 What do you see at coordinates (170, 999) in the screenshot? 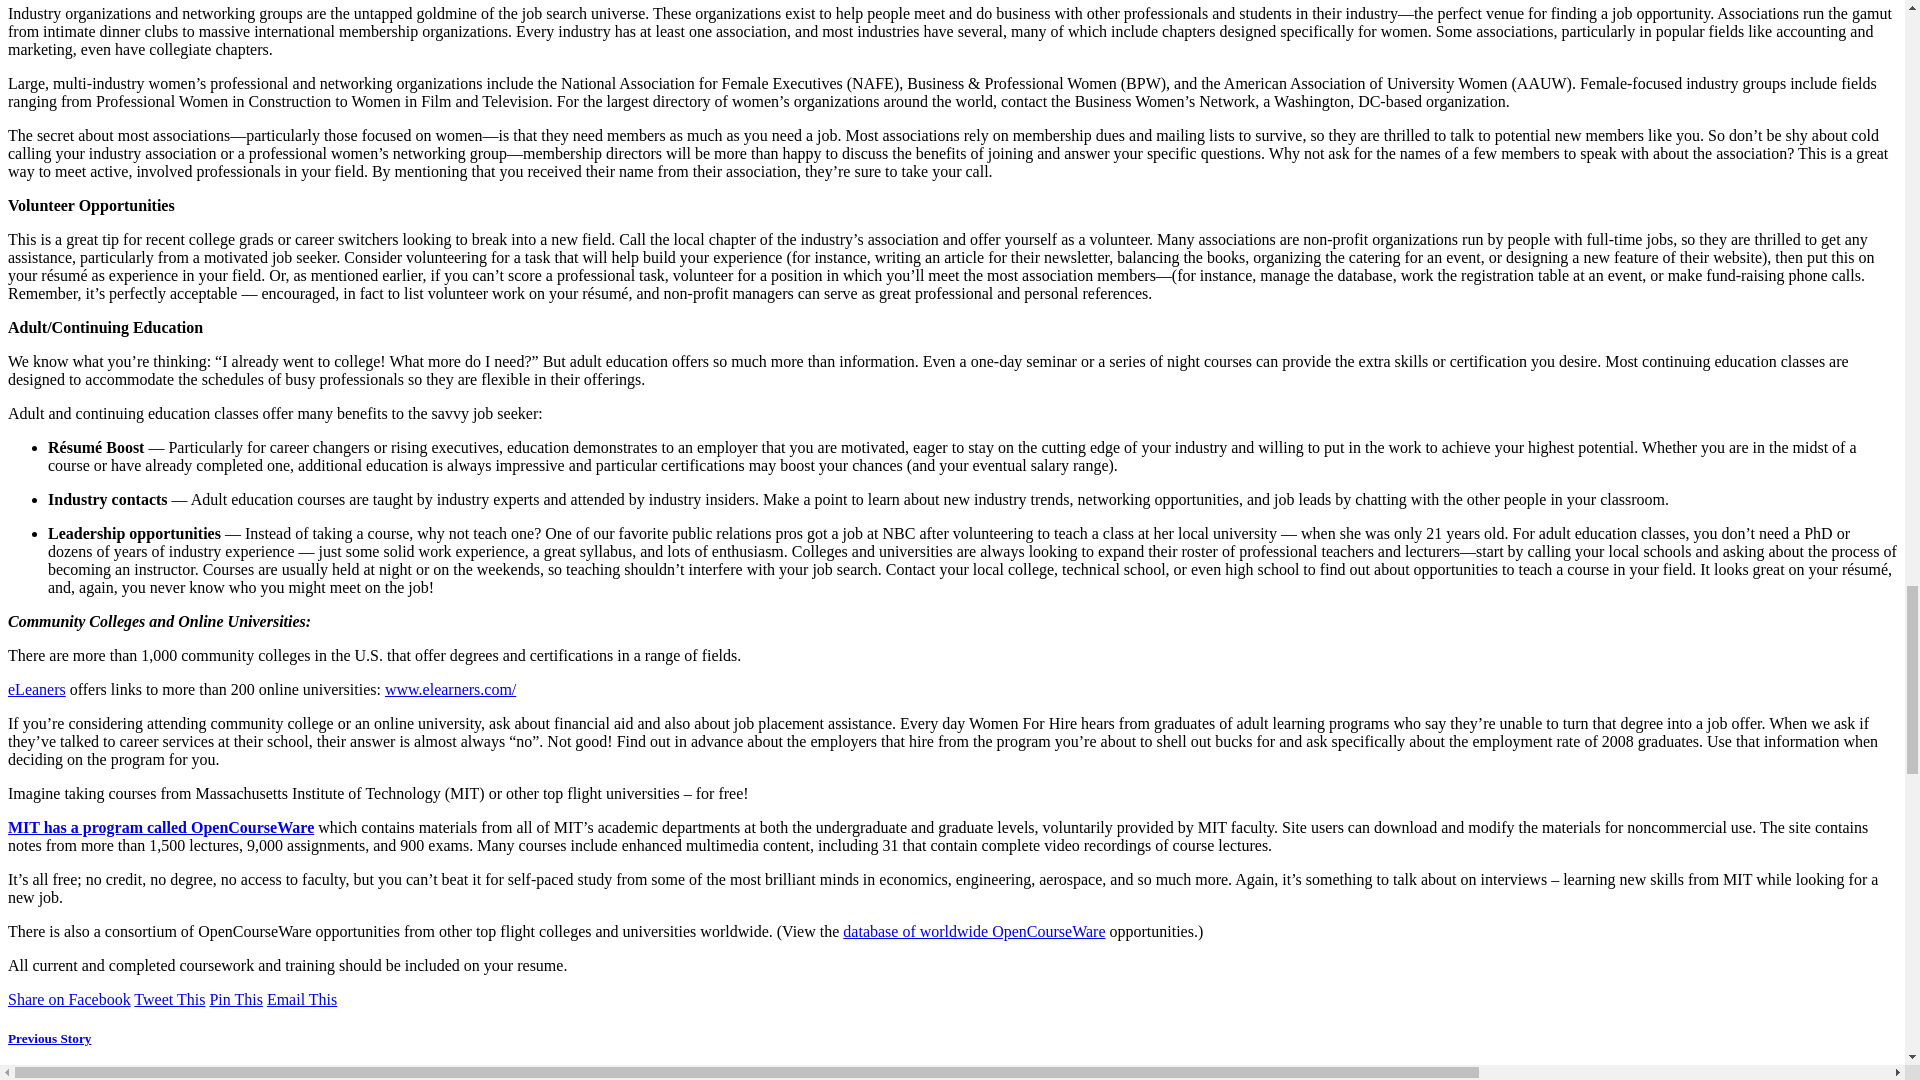
I see `Tweet This` at bounding box center [170, 999].